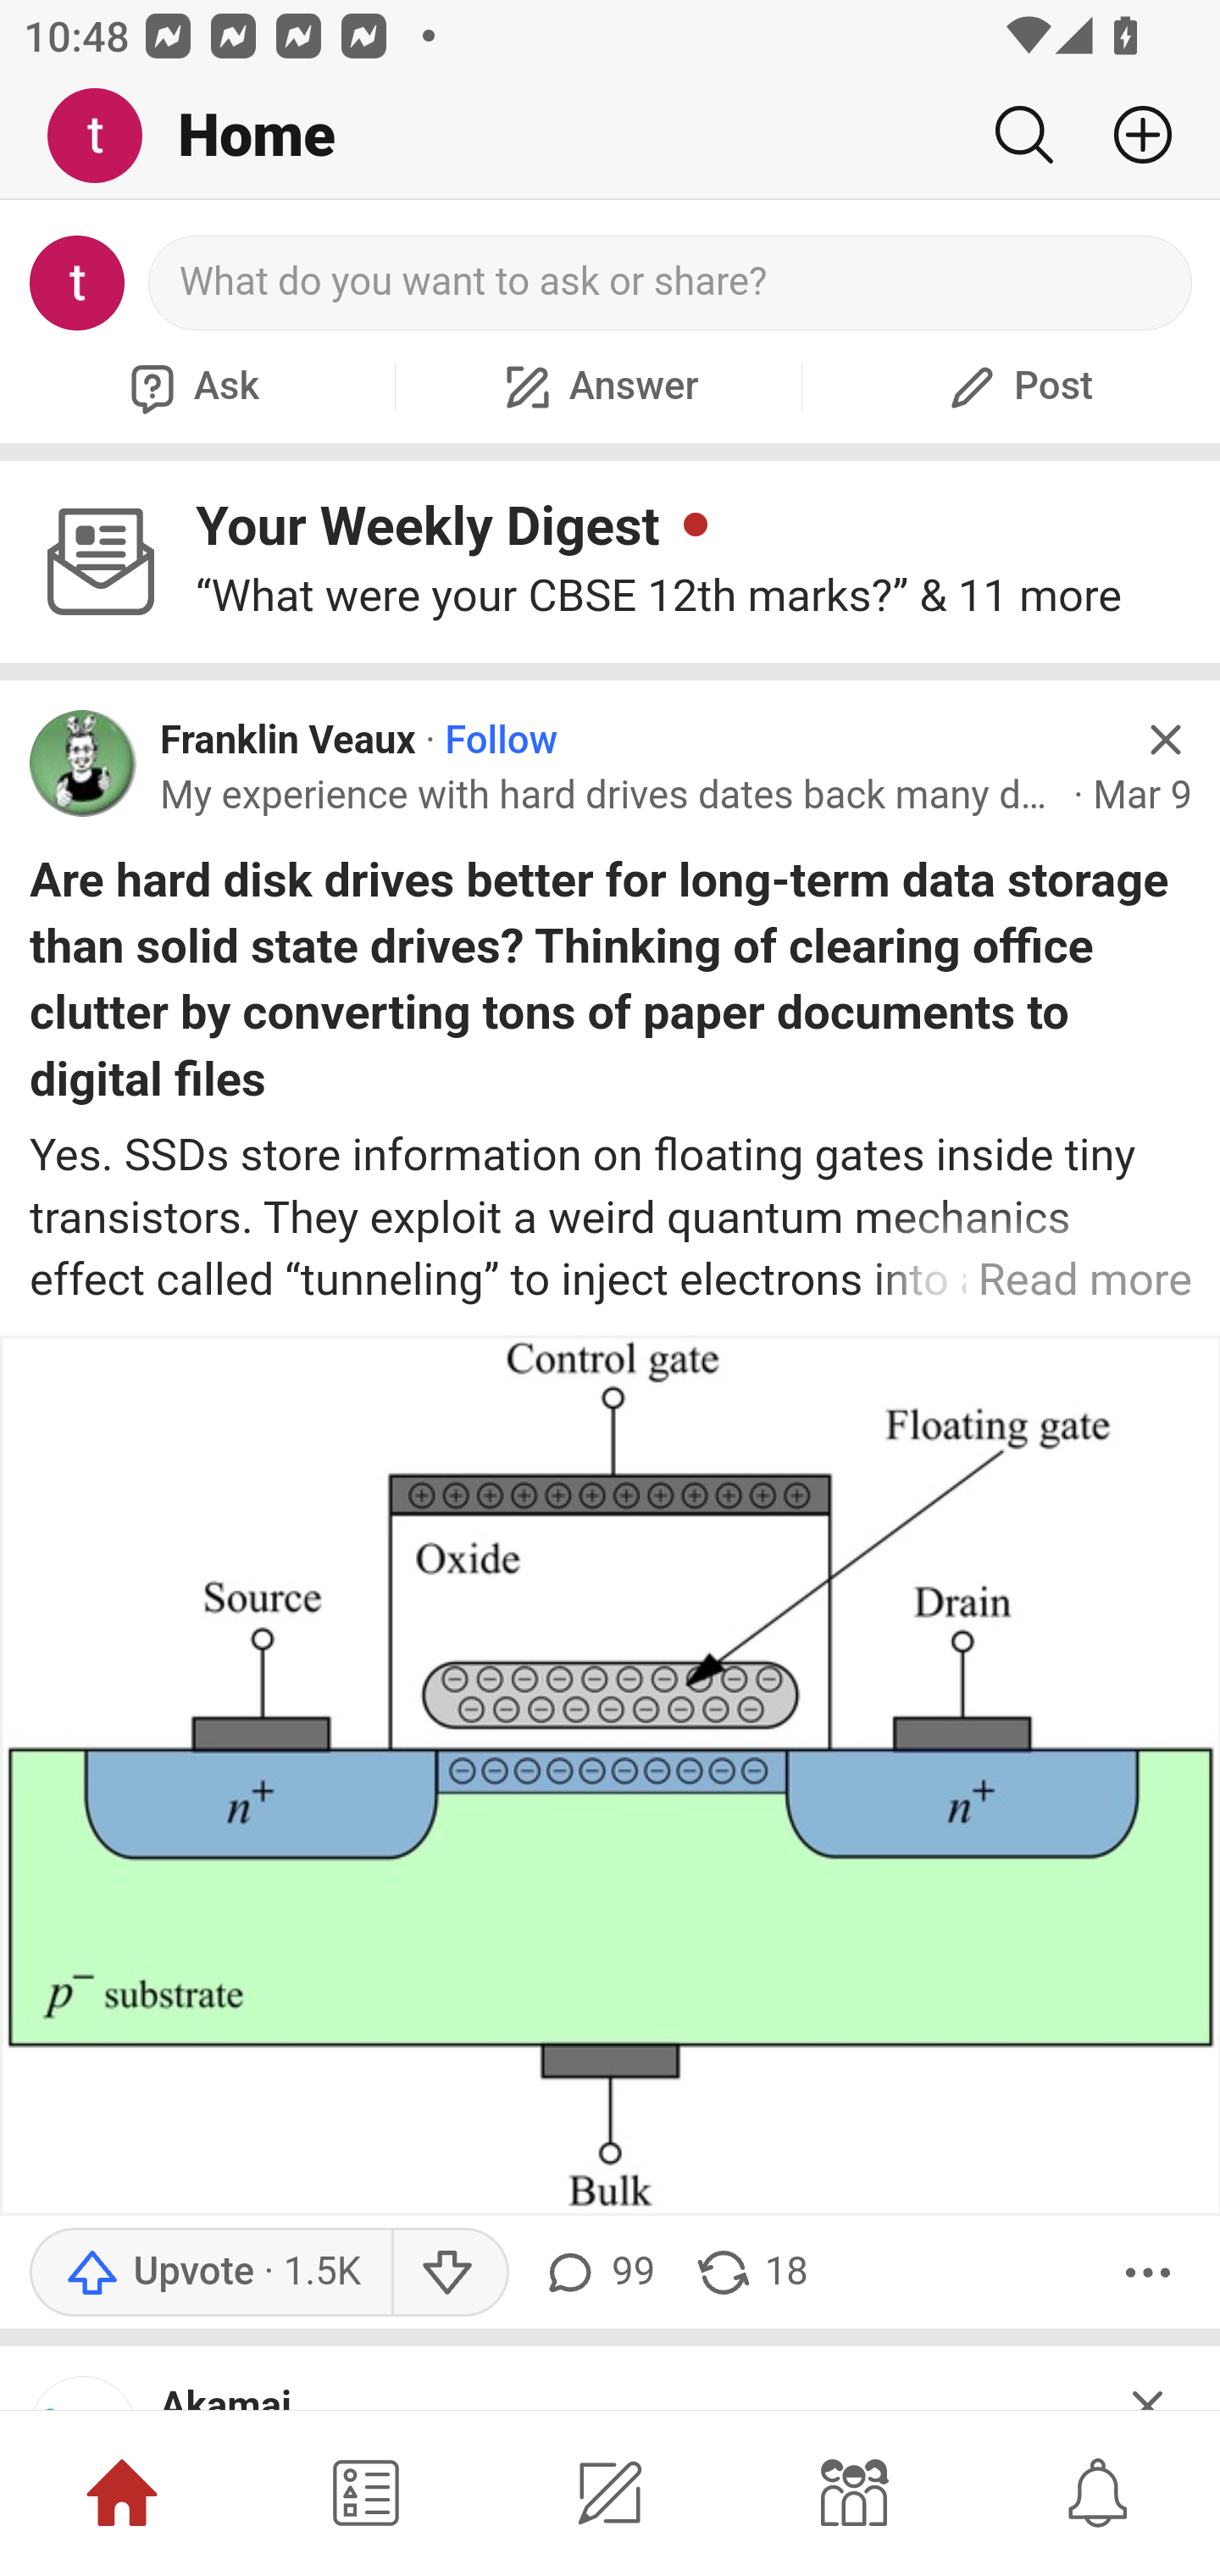  Describe the element at coordinates (107, 136) in the screenshot. I see `Me` at that location.